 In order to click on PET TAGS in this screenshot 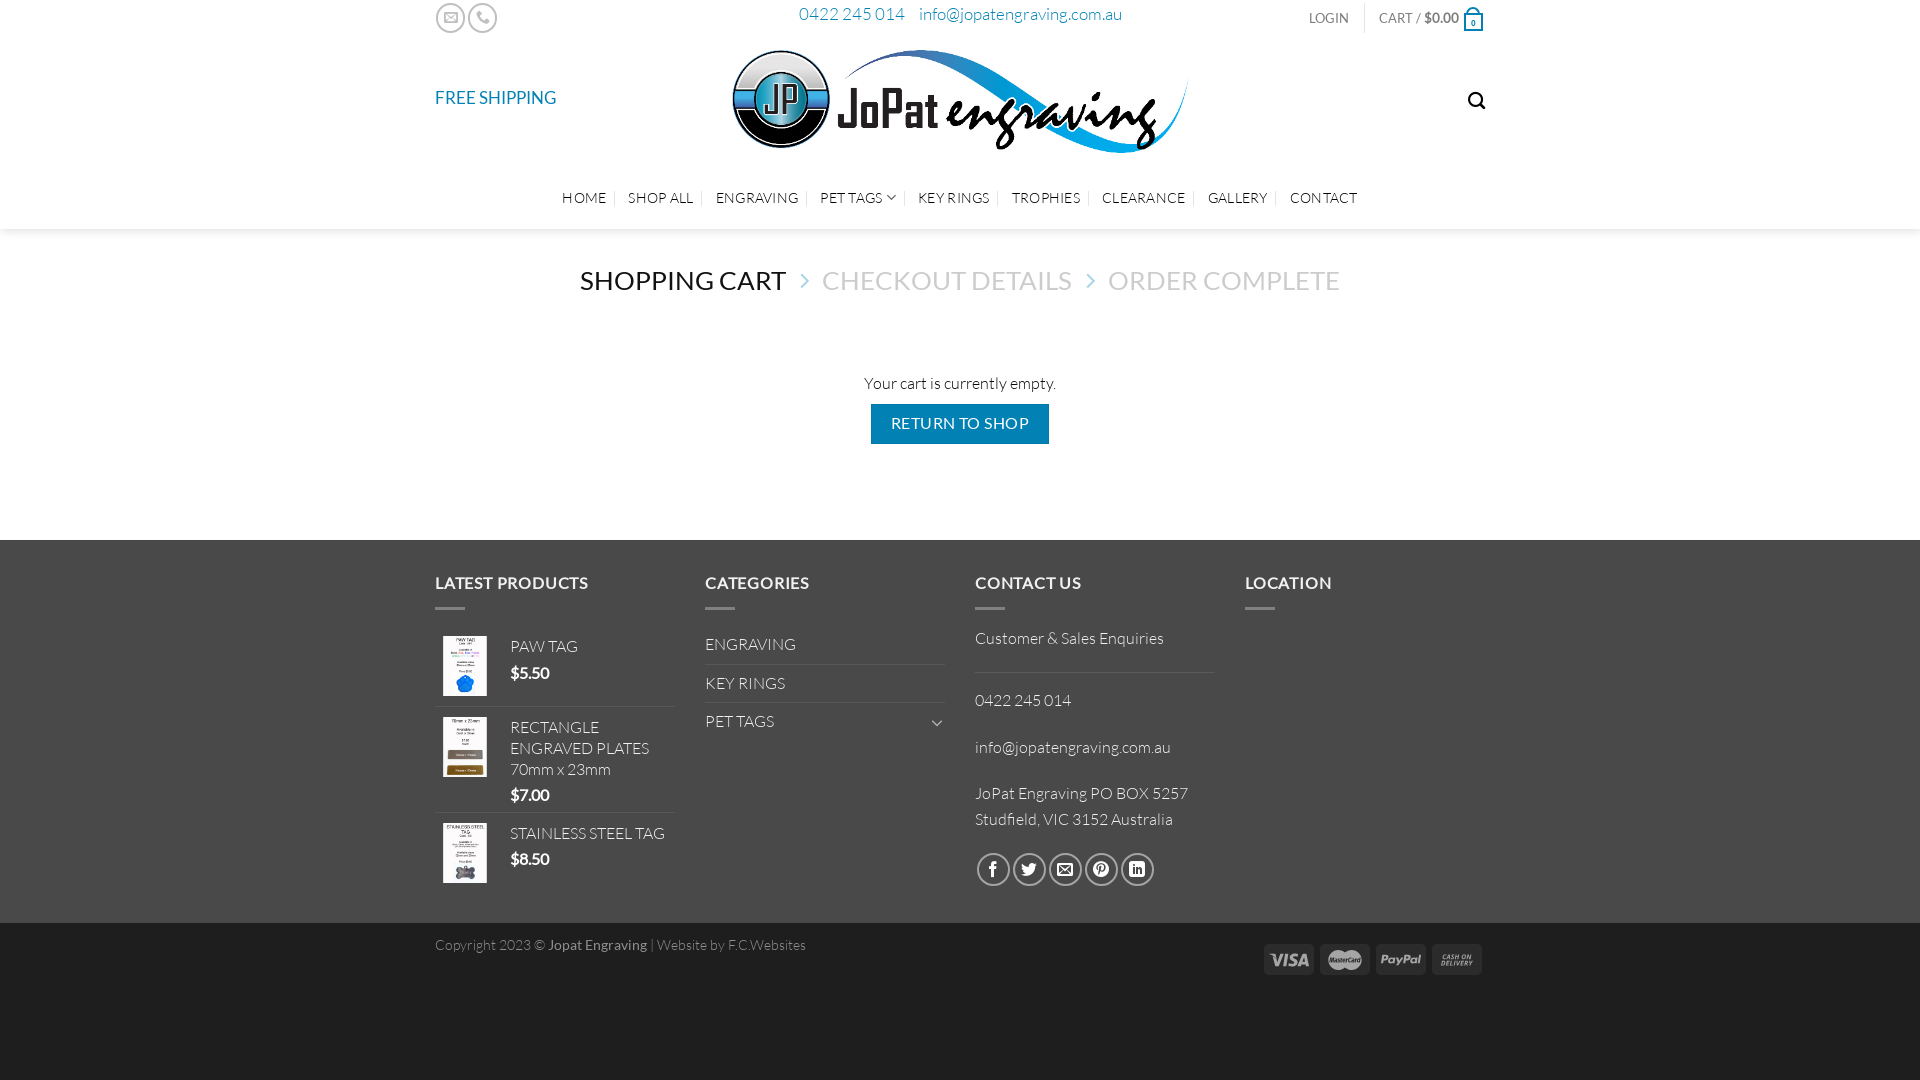, I will do `click(814, 722)`.